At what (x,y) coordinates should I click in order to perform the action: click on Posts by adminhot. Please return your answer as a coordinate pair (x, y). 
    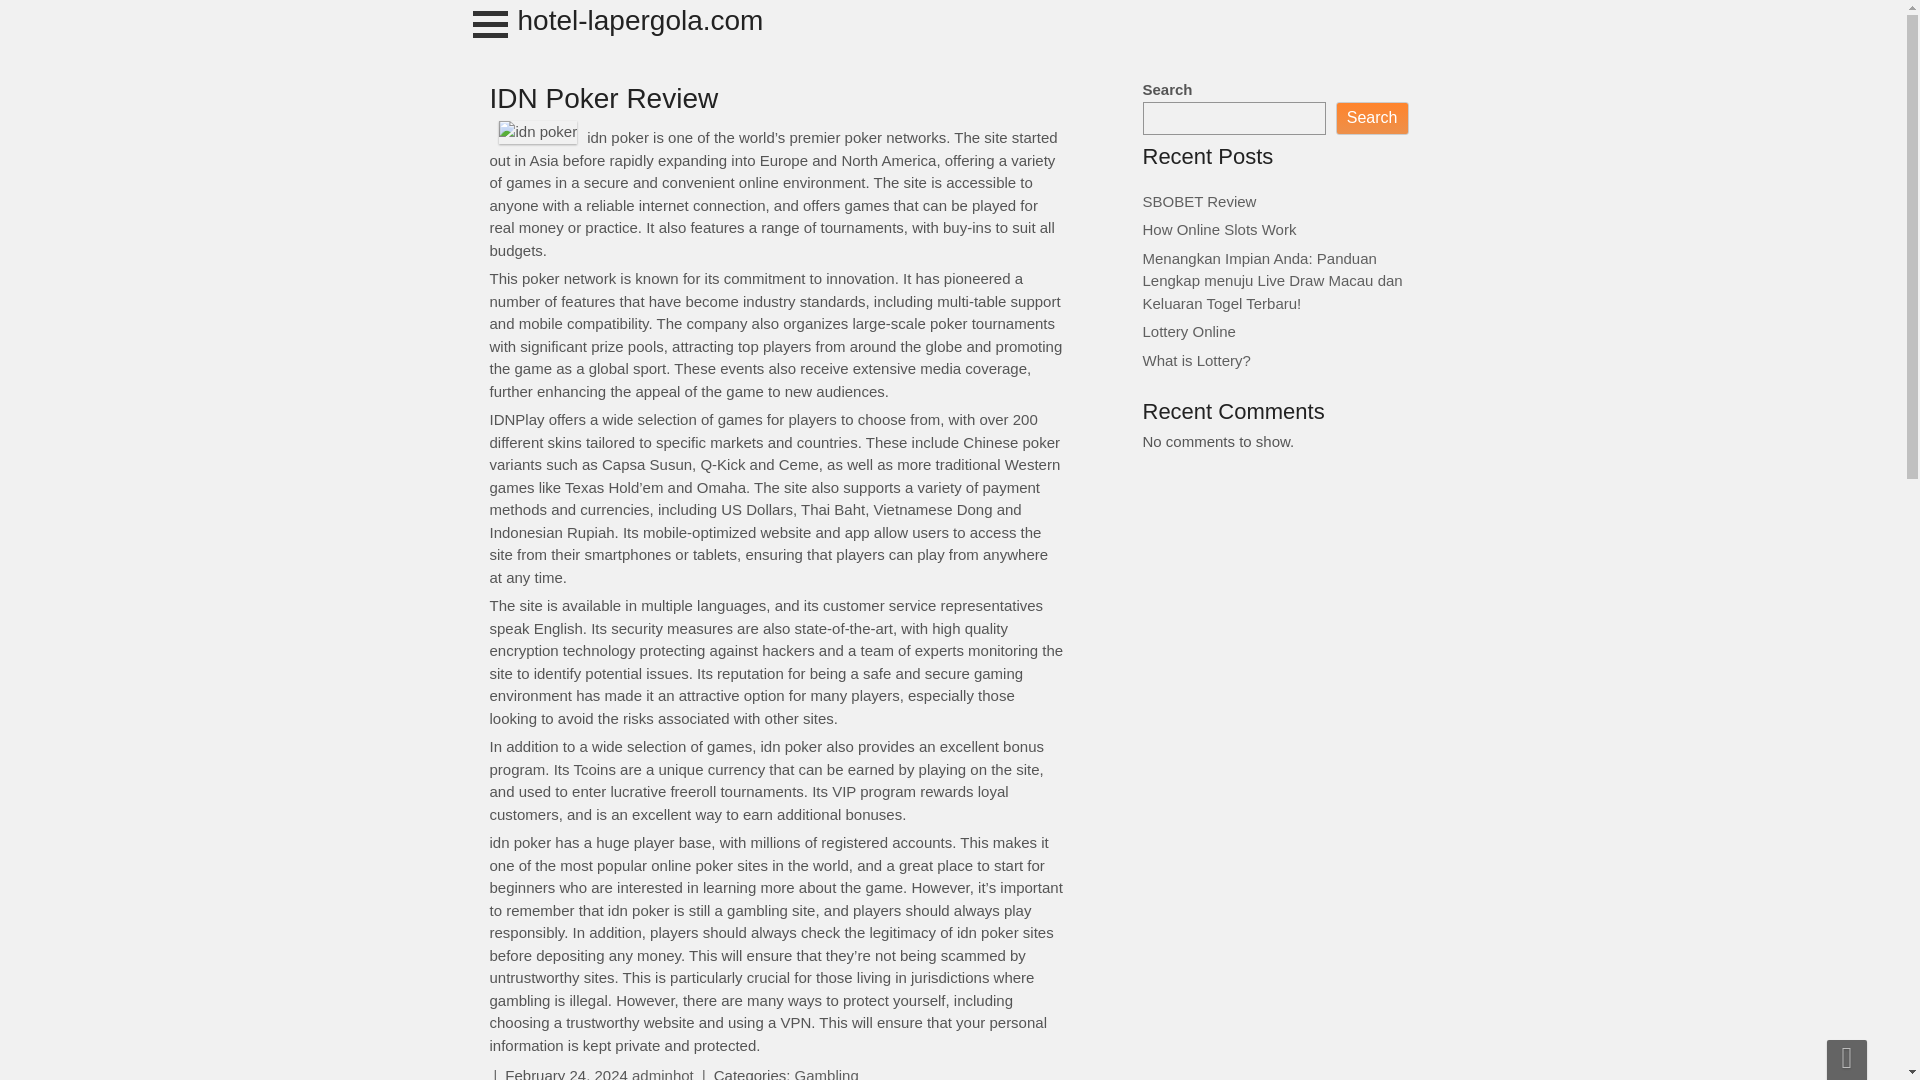
    Looking at the image, I should click on (662, 1074).